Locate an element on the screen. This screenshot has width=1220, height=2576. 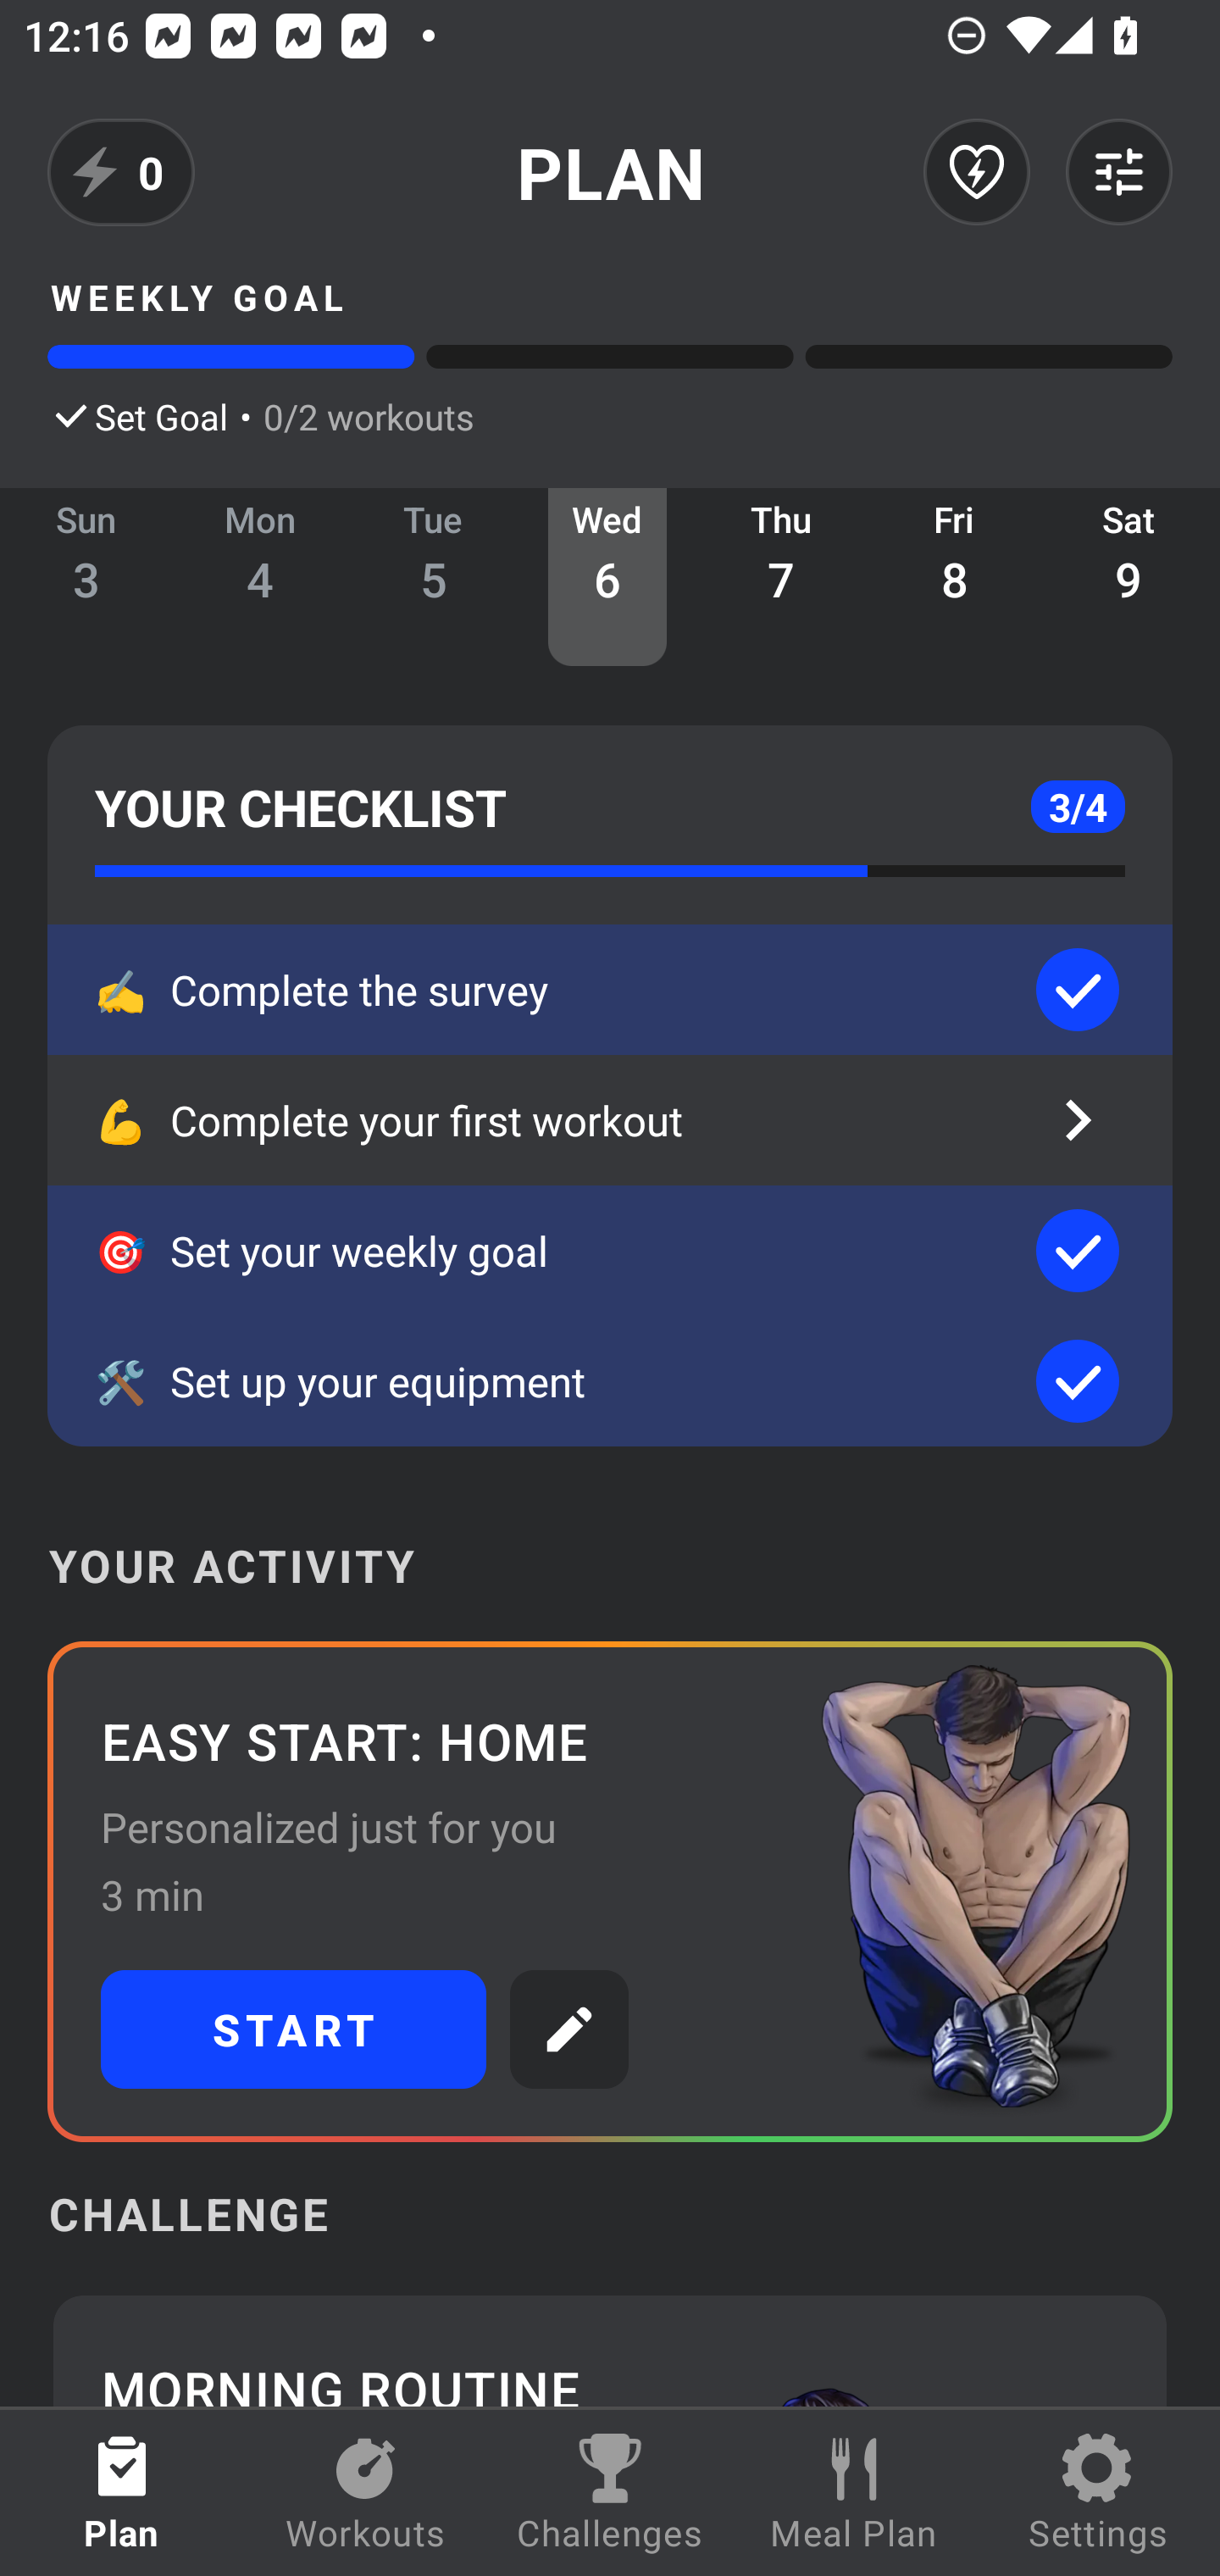
Fri 8 is located at coordinates (955, 576).